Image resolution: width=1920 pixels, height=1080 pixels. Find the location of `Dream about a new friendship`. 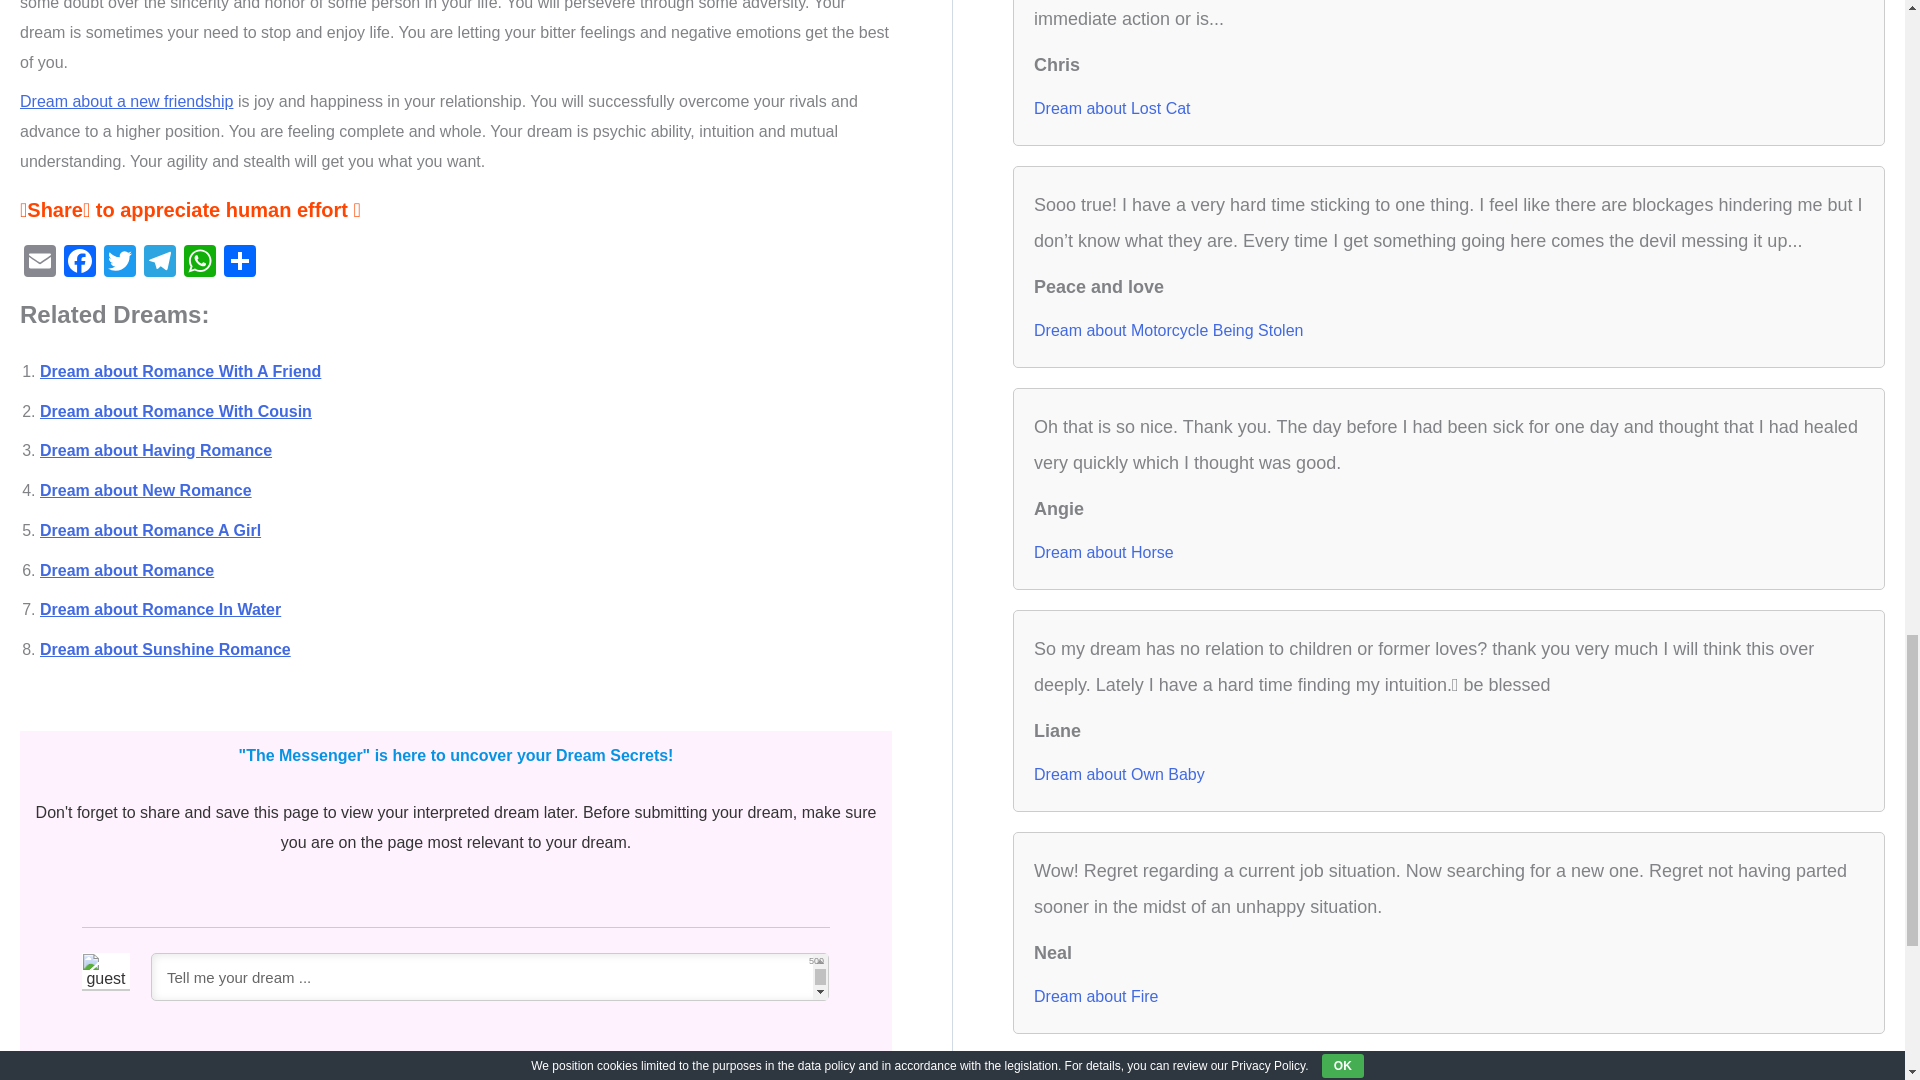

Dream about a new friendship is located at coordinates (126, 101).